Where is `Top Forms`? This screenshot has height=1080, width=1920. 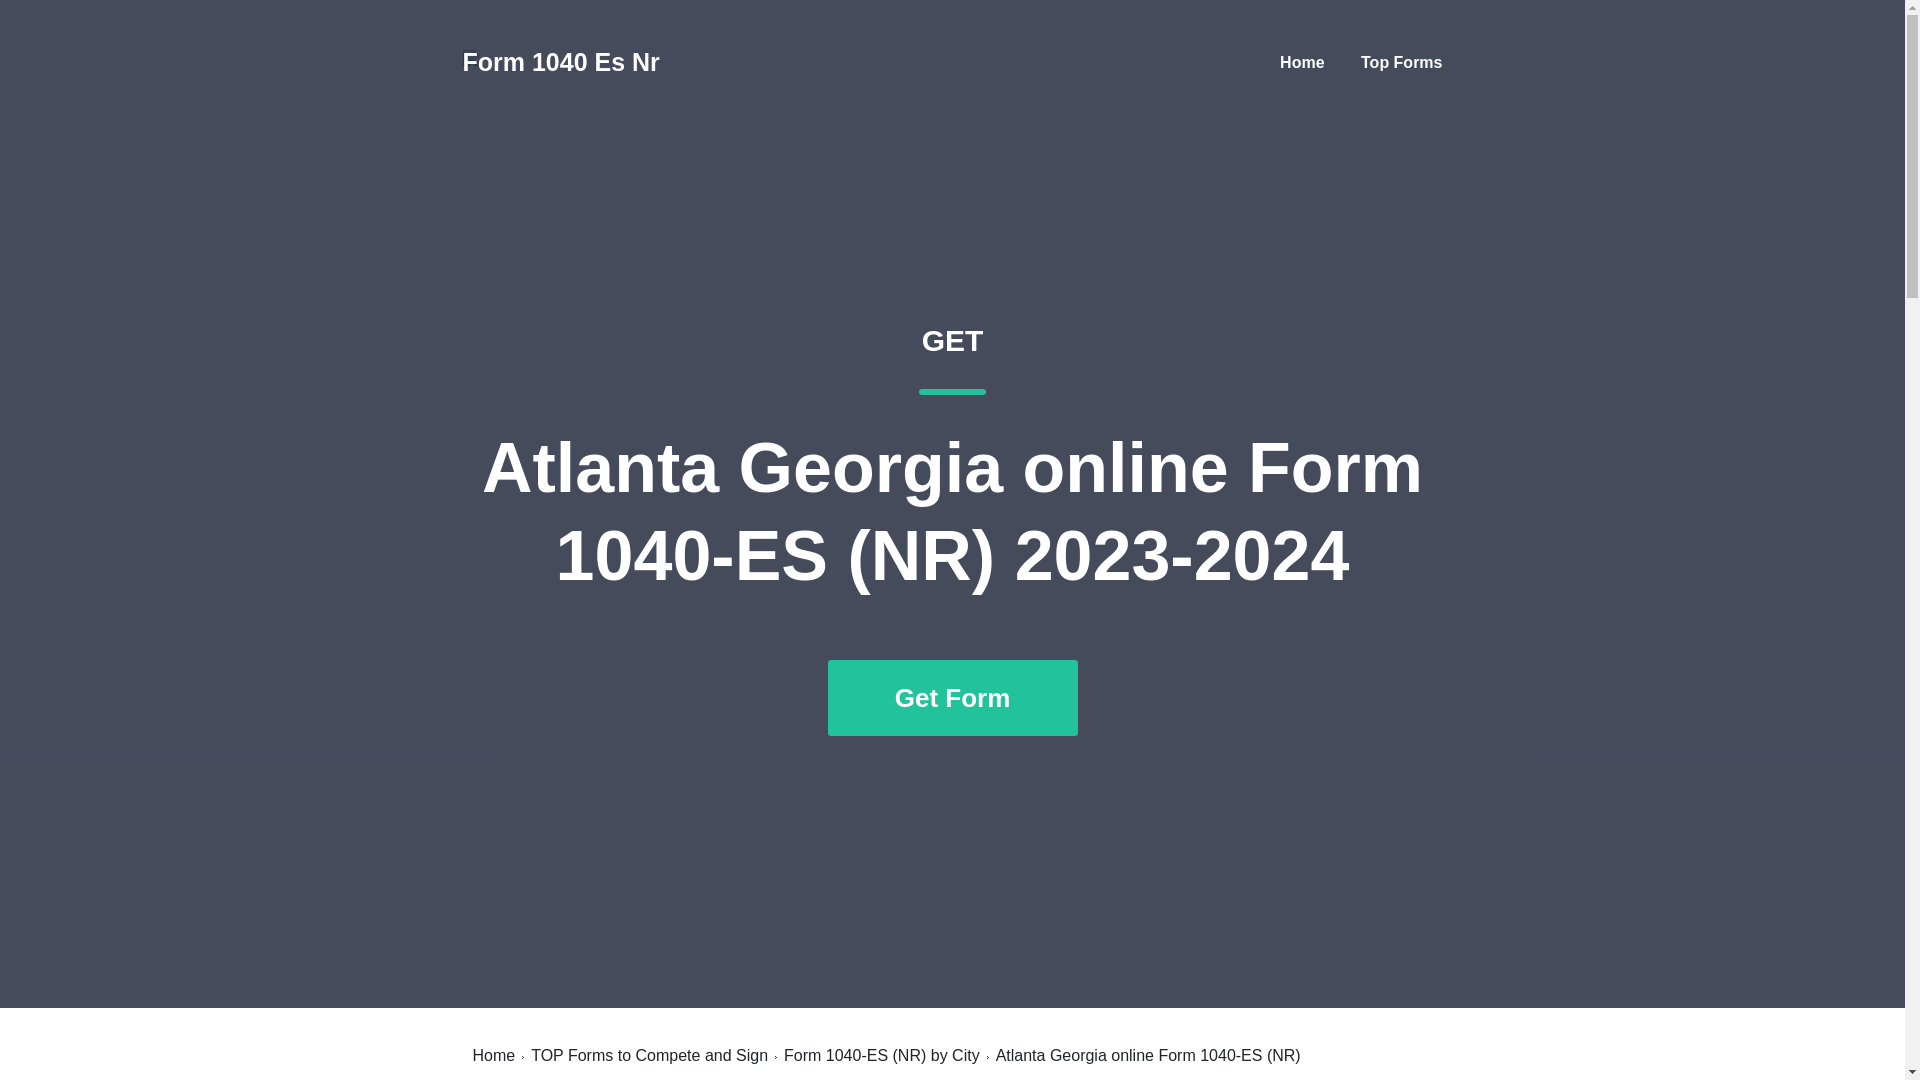
Top Forms is located at coordinates (1401, 62).